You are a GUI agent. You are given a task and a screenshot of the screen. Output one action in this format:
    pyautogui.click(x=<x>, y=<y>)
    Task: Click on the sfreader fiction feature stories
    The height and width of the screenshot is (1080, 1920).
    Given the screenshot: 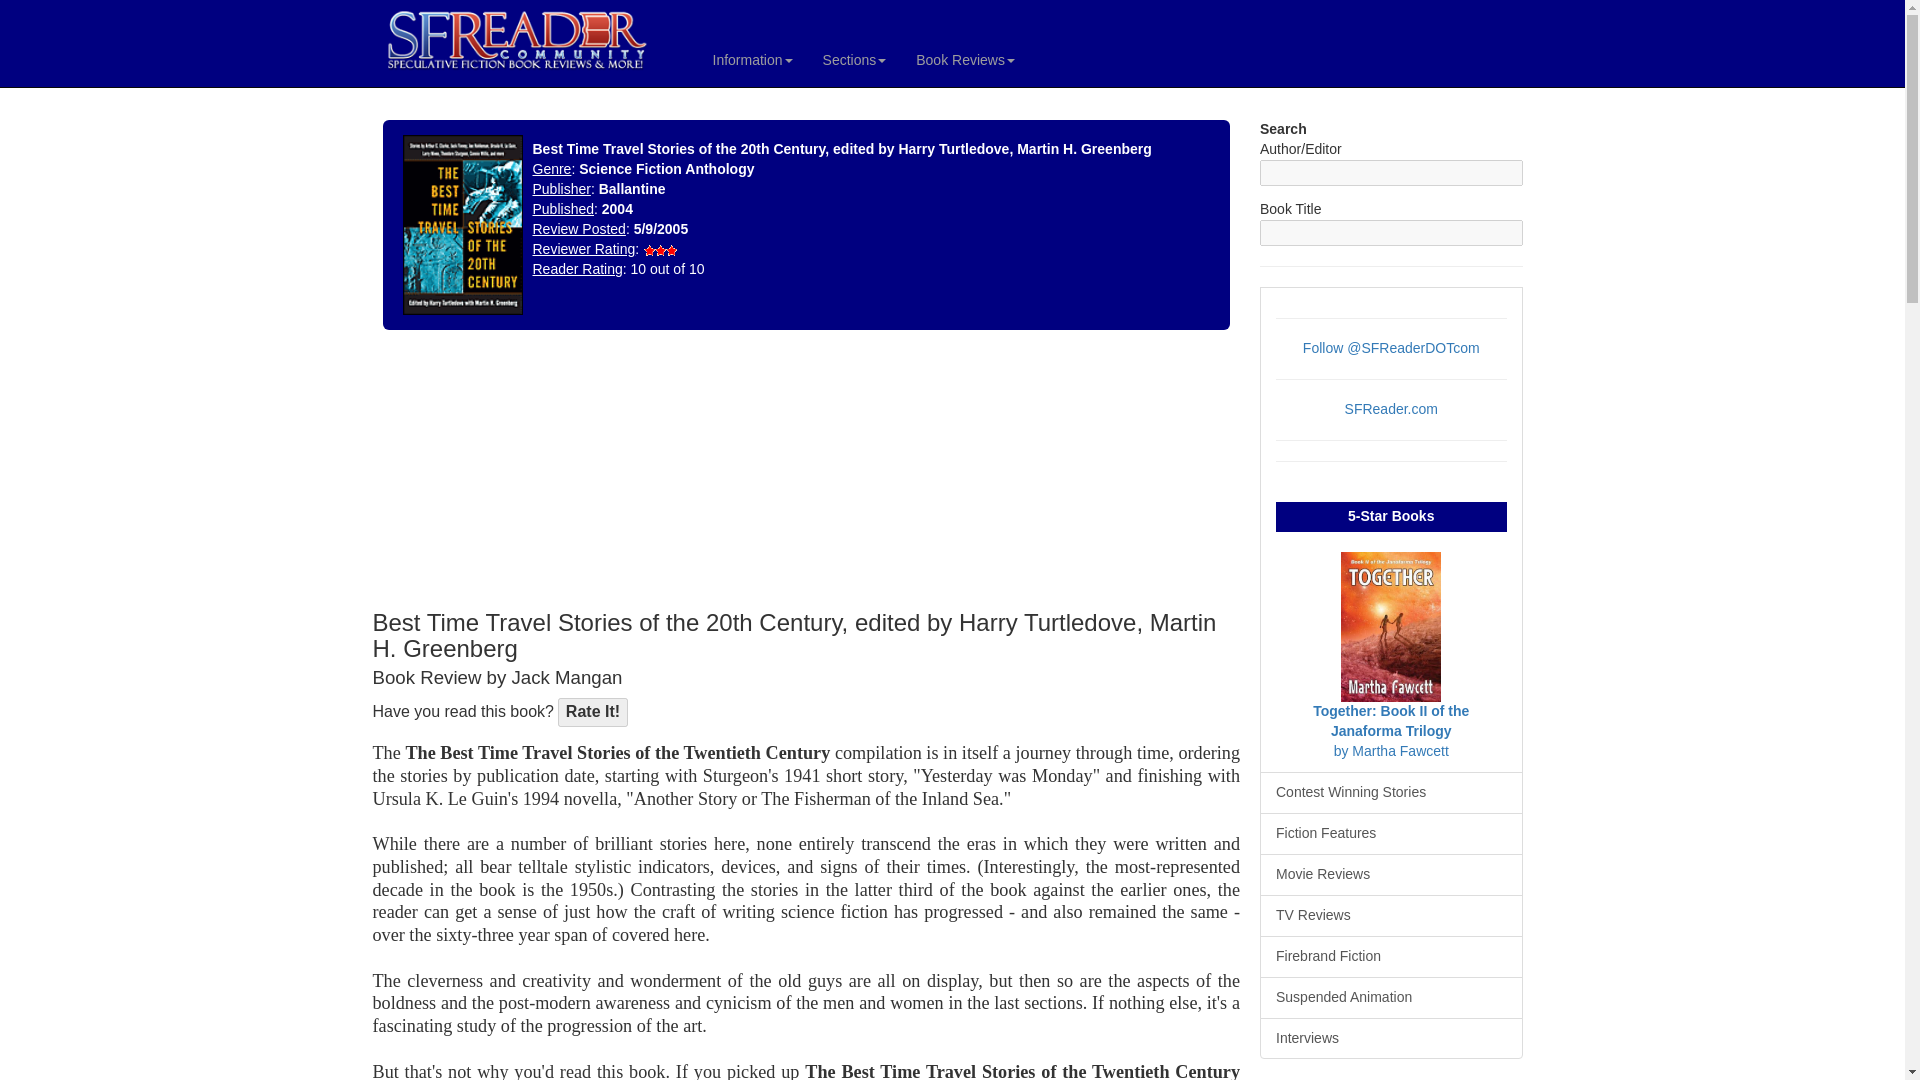 What is the action you would take?
    pyautogui.click(x=1390, y=834)
    